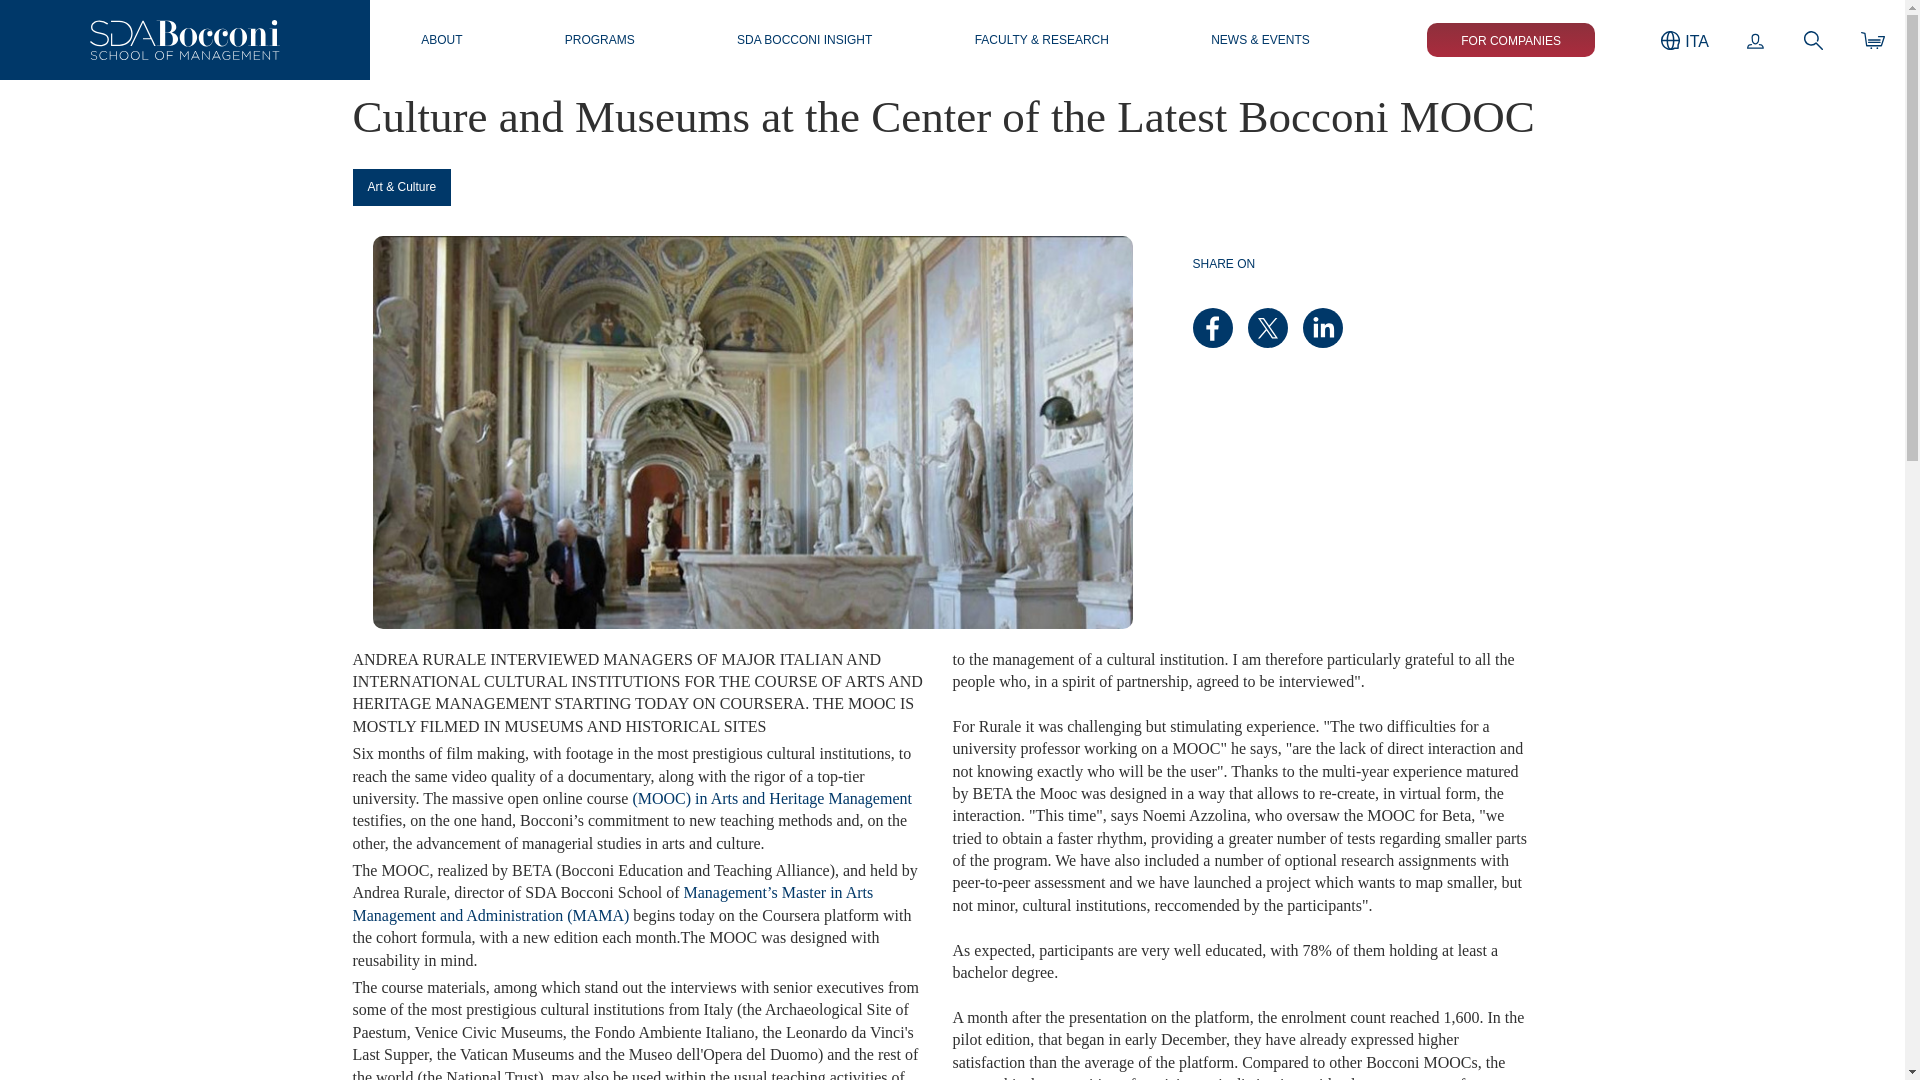  I want to click on PROGRAMS, so click(600, 40).